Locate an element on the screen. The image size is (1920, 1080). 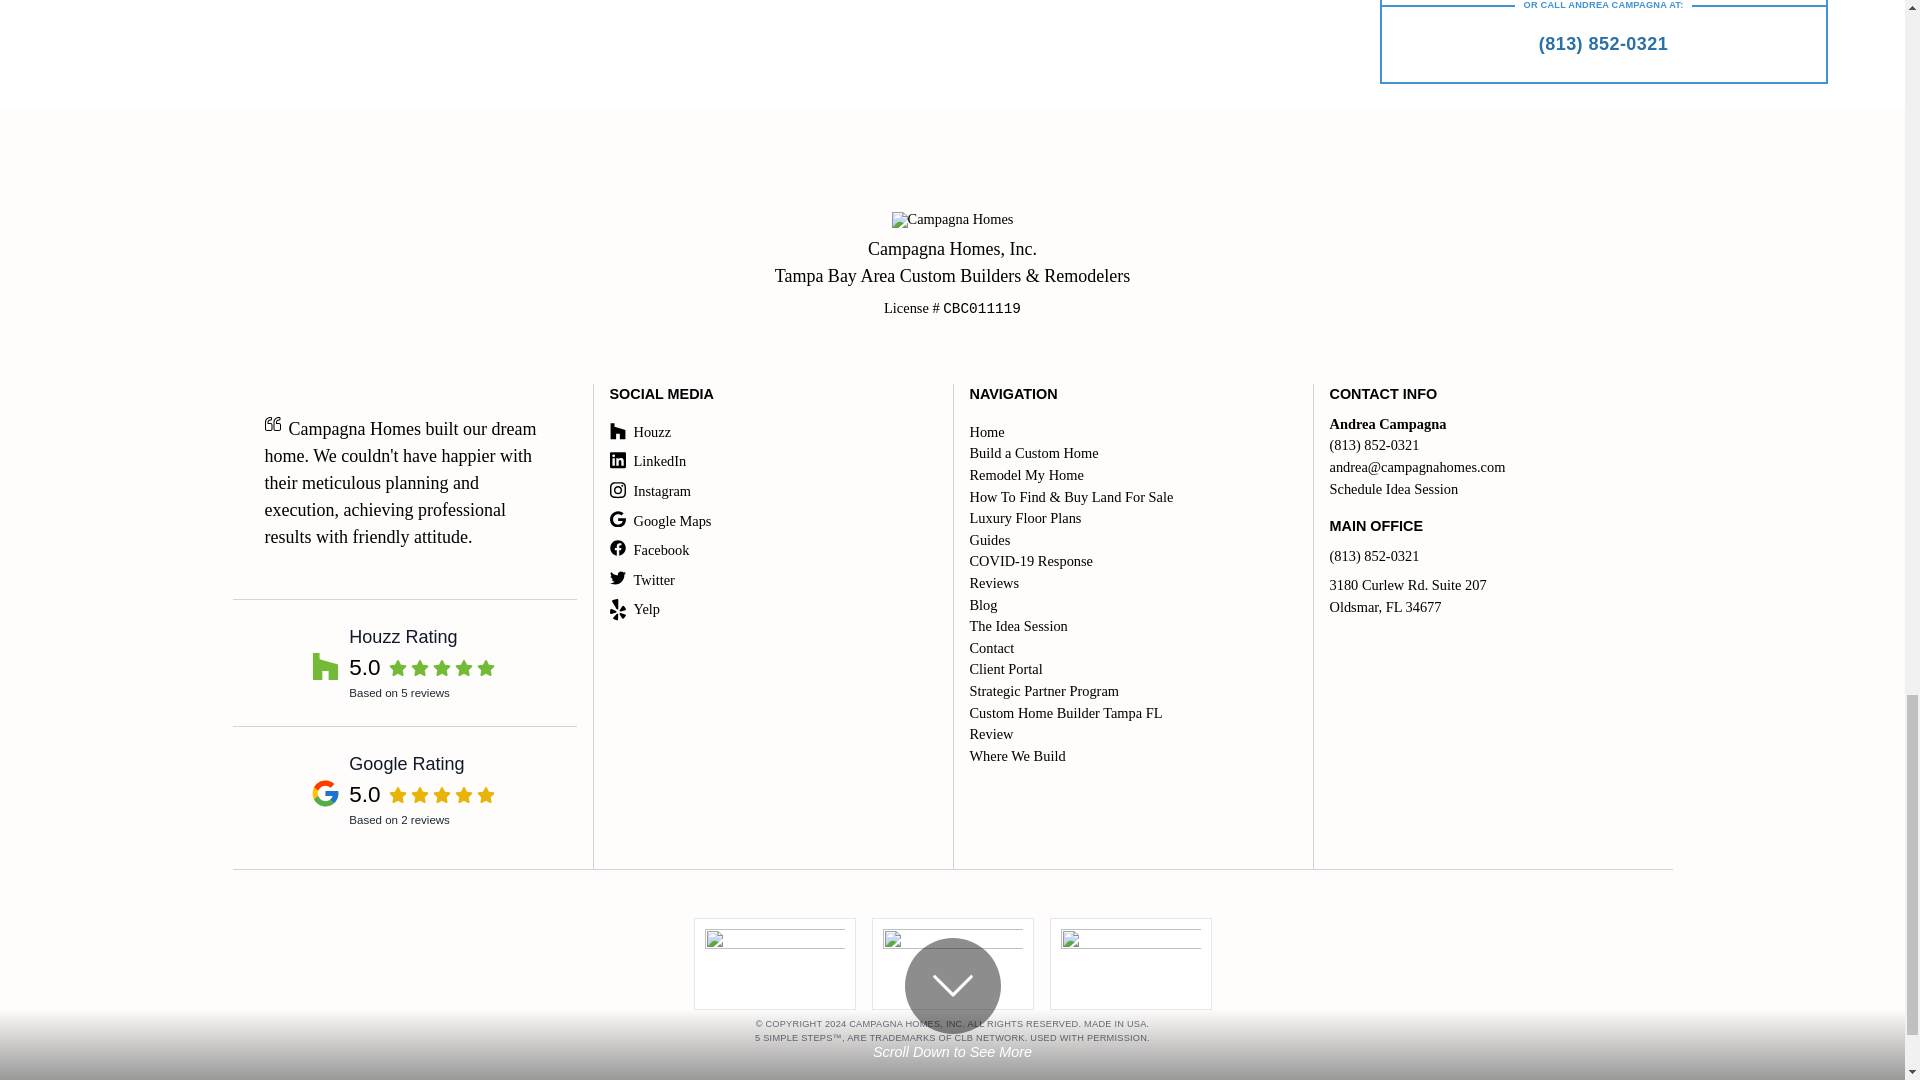
Houzz is located at coordinates (1128, 432).